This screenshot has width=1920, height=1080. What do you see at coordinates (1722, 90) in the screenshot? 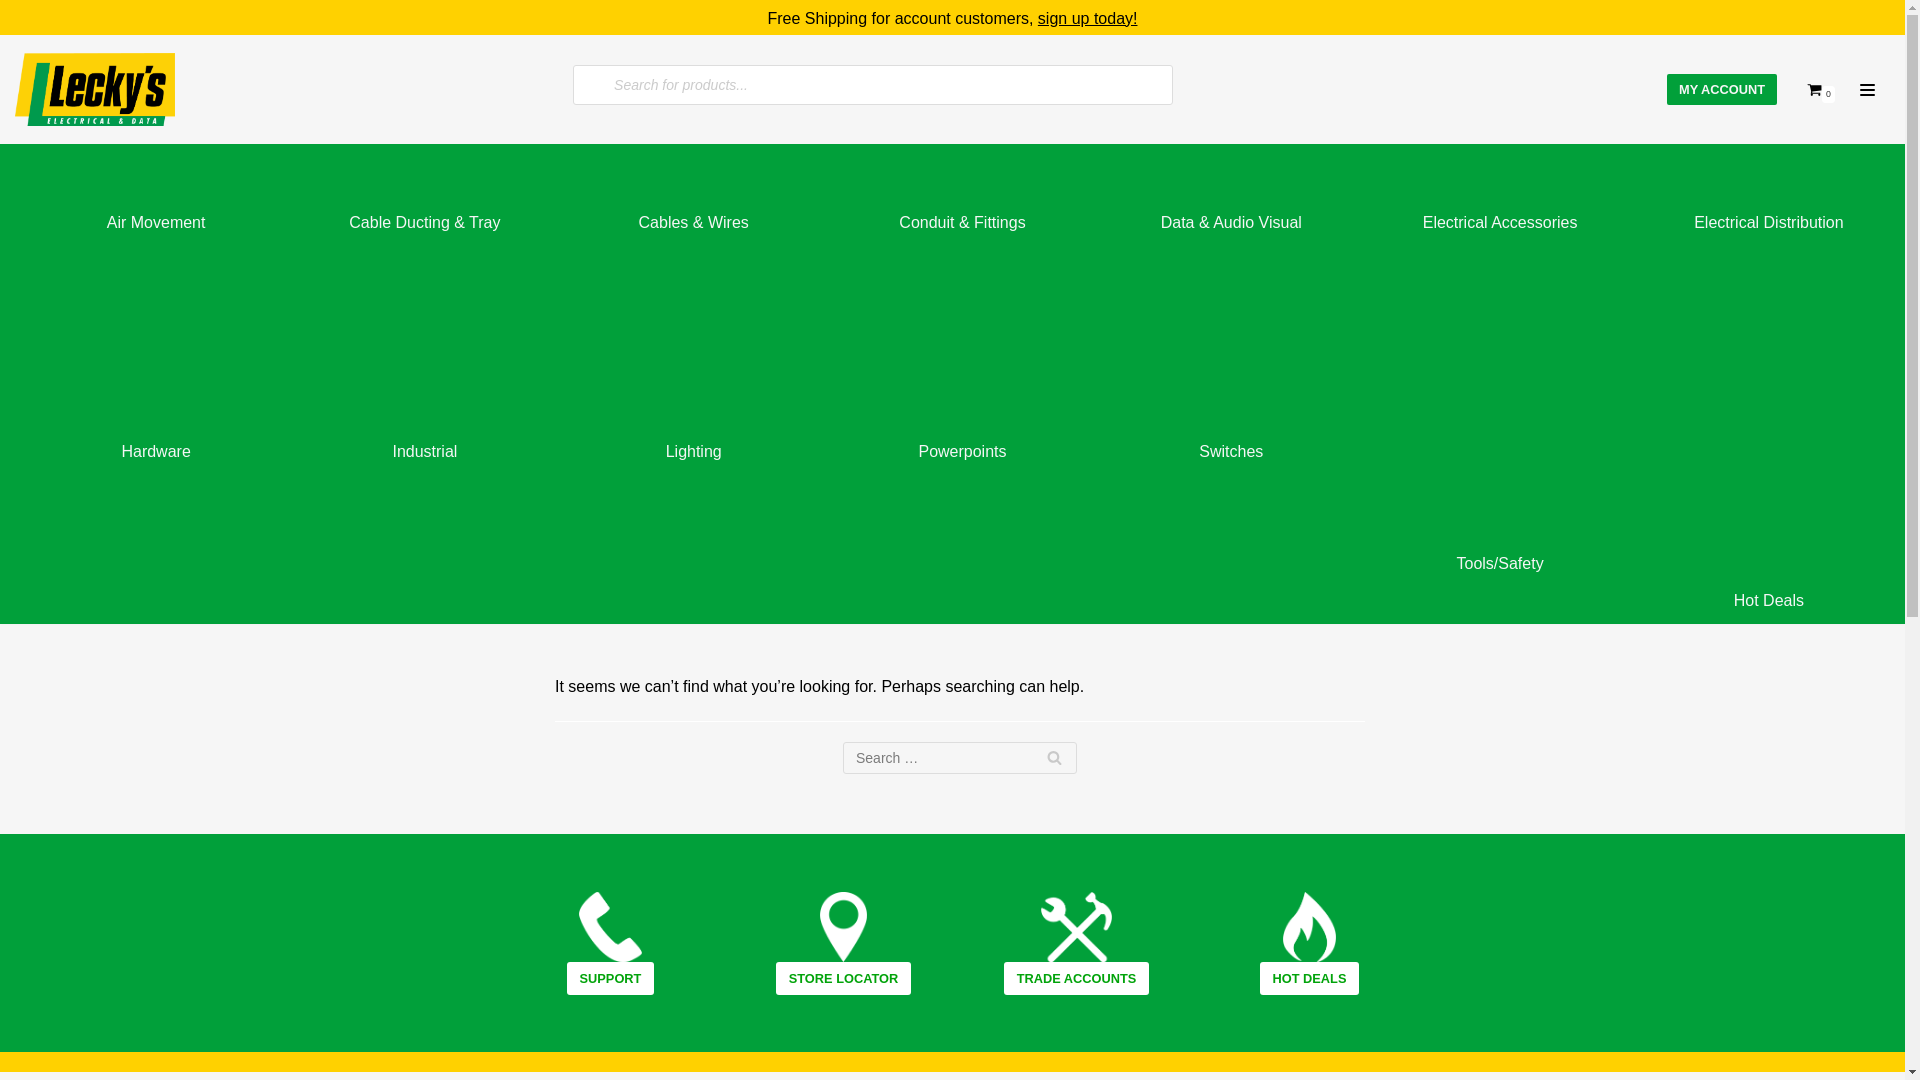
I see `MY ACCOUNT` at bounding box center [1722, 90].